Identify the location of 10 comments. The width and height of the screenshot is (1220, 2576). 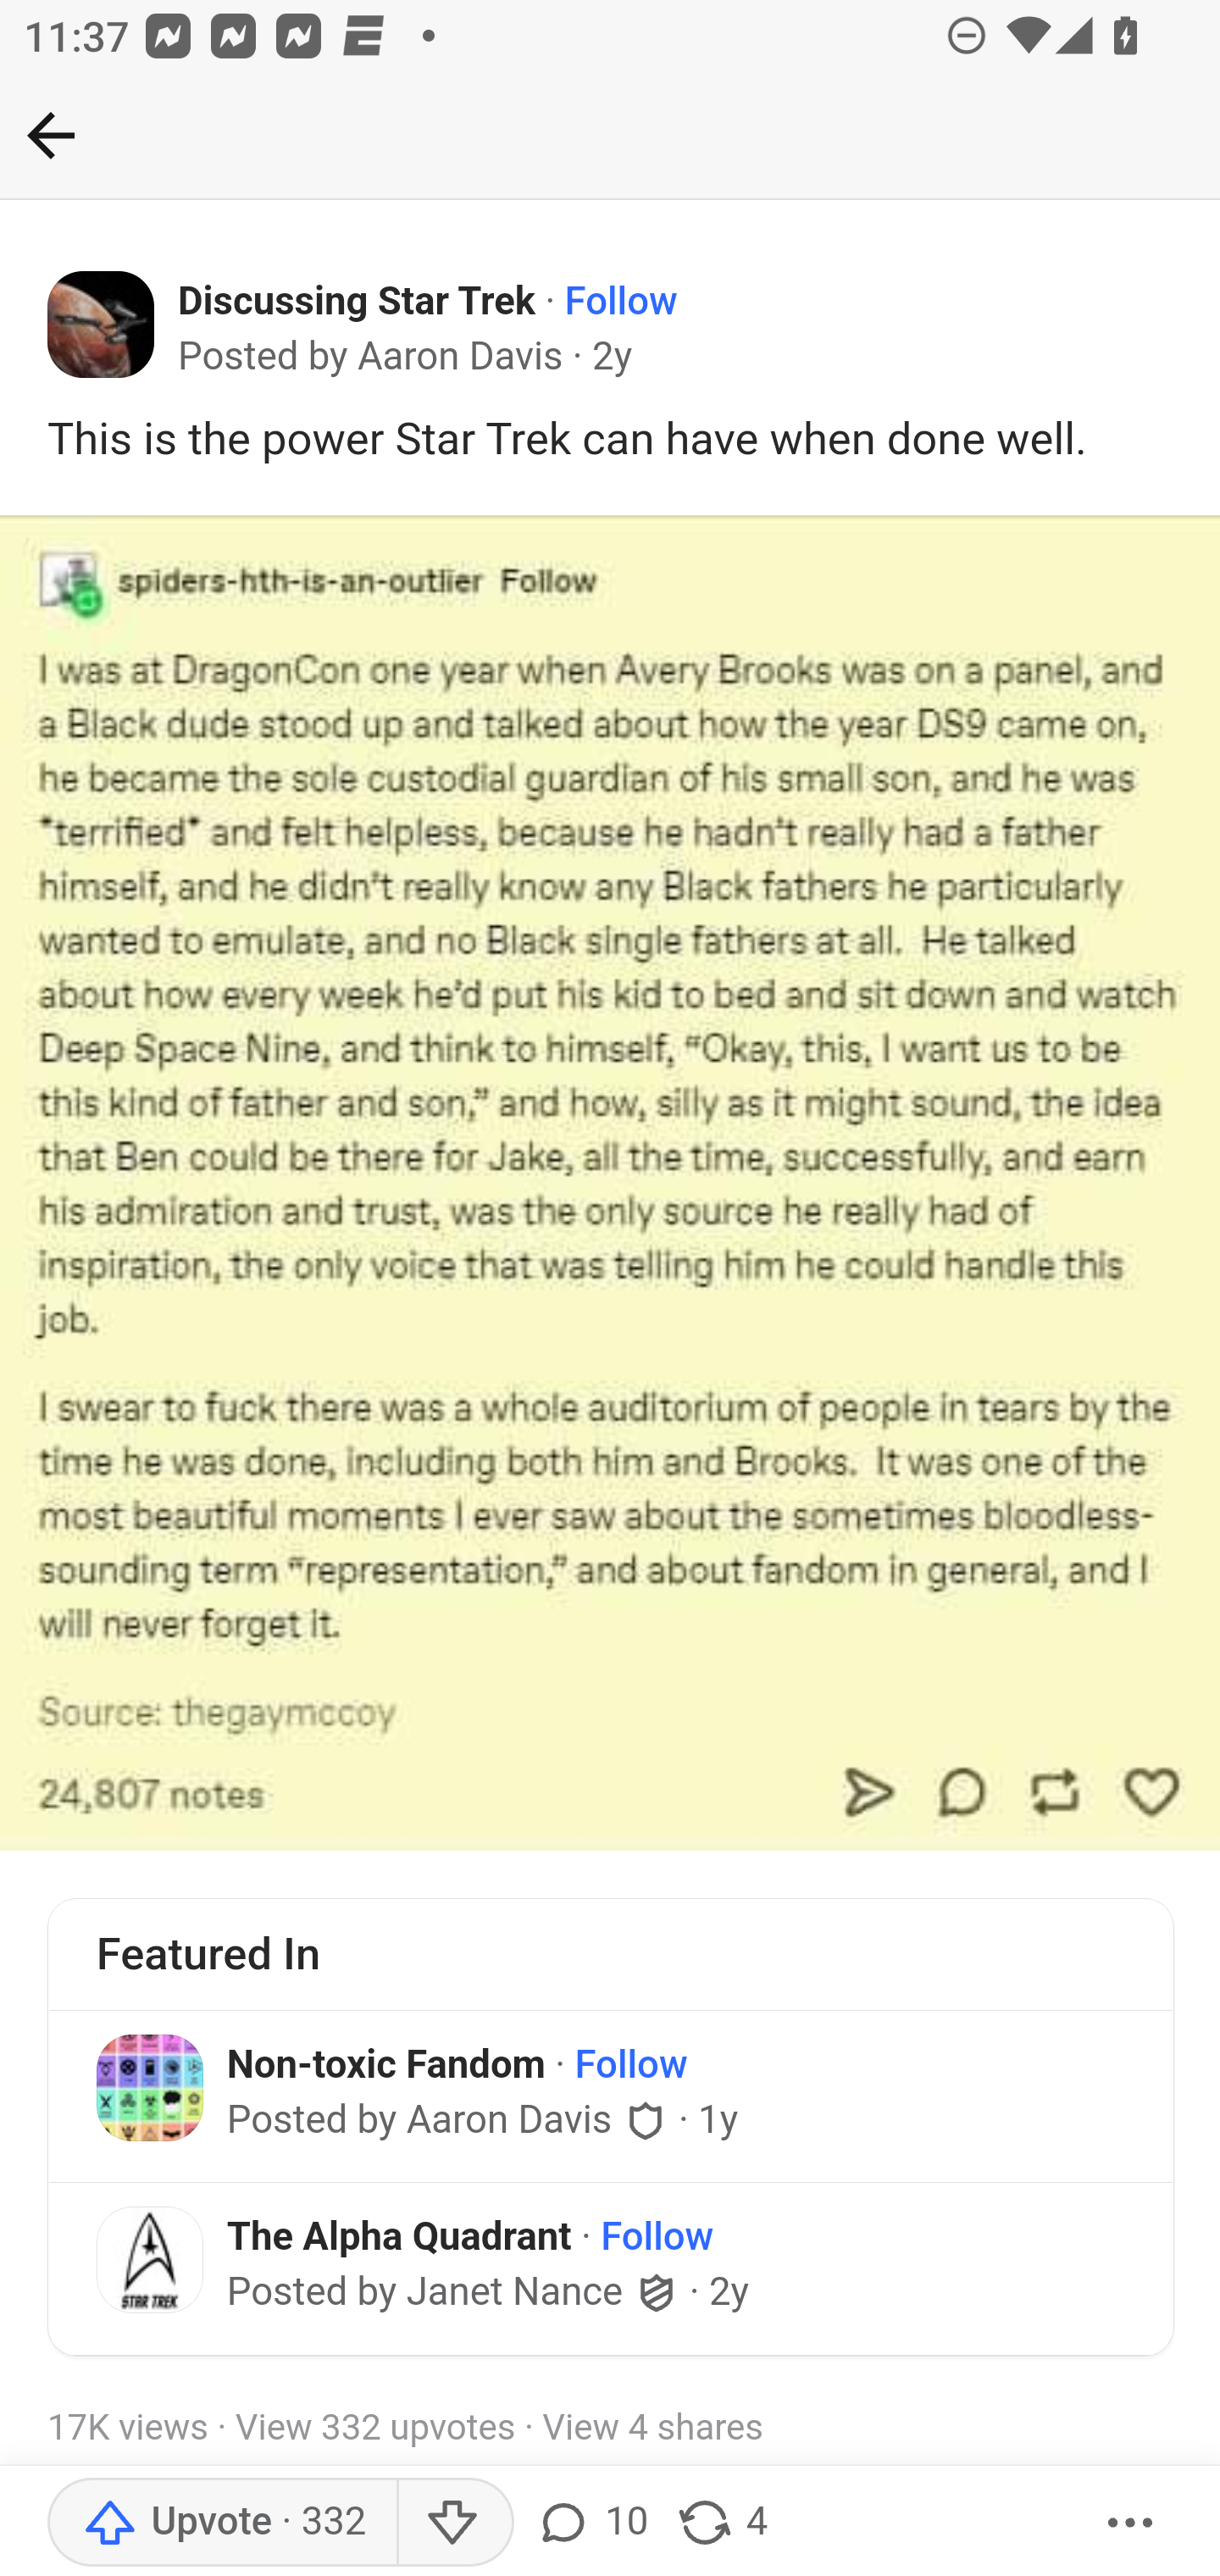
(596, 2523).